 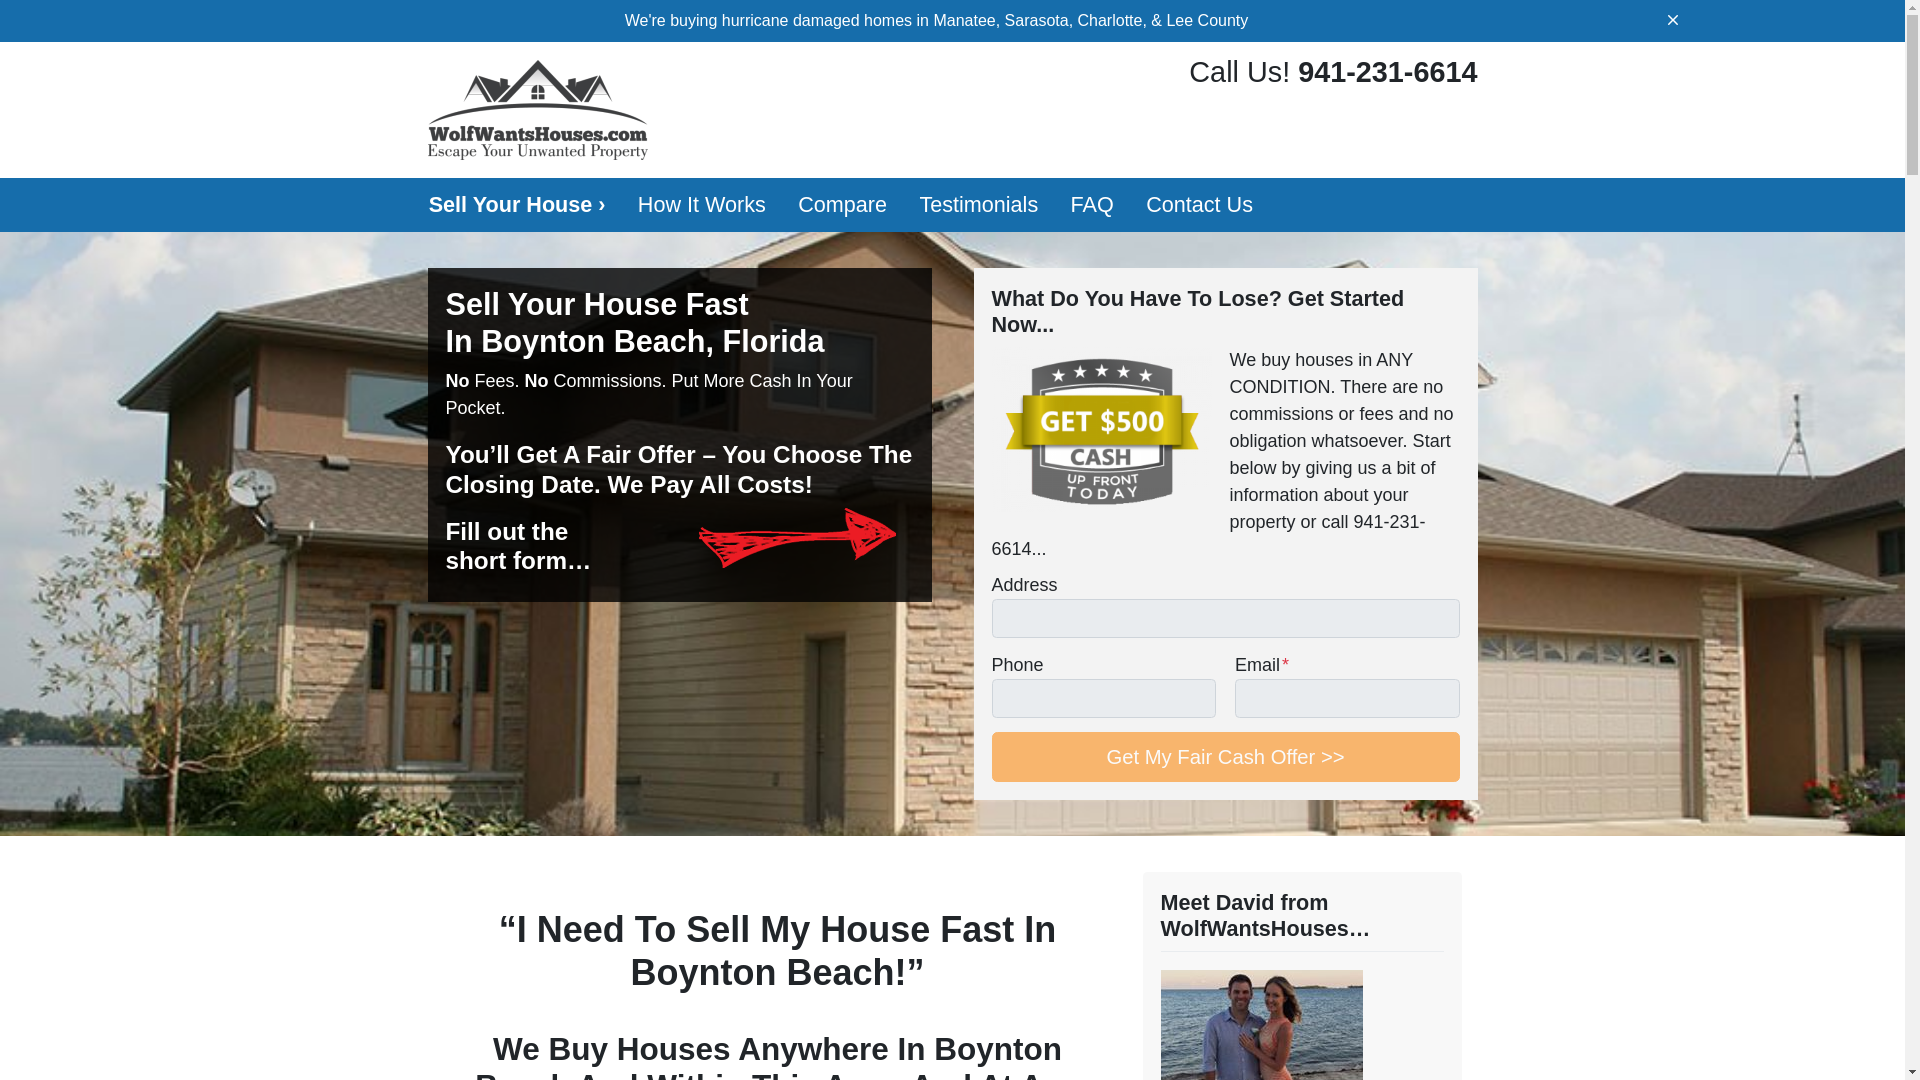 What do you see at coordinates (978, 205) in the screenshot?
I see `Testimonials` at bounding box center [978, 205].